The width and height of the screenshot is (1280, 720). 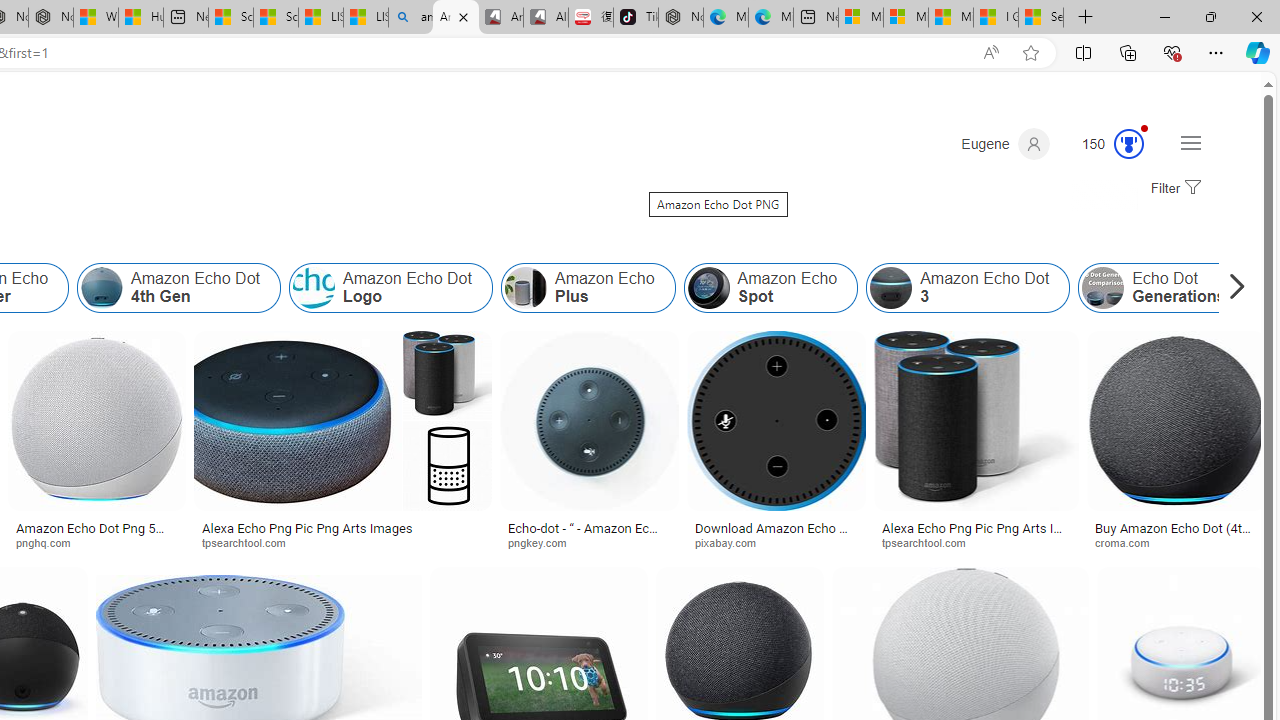 What do you see at coordinates (1005, 144) in the screenshot?
I see `Eugene` at bounding box center [1005, 144].